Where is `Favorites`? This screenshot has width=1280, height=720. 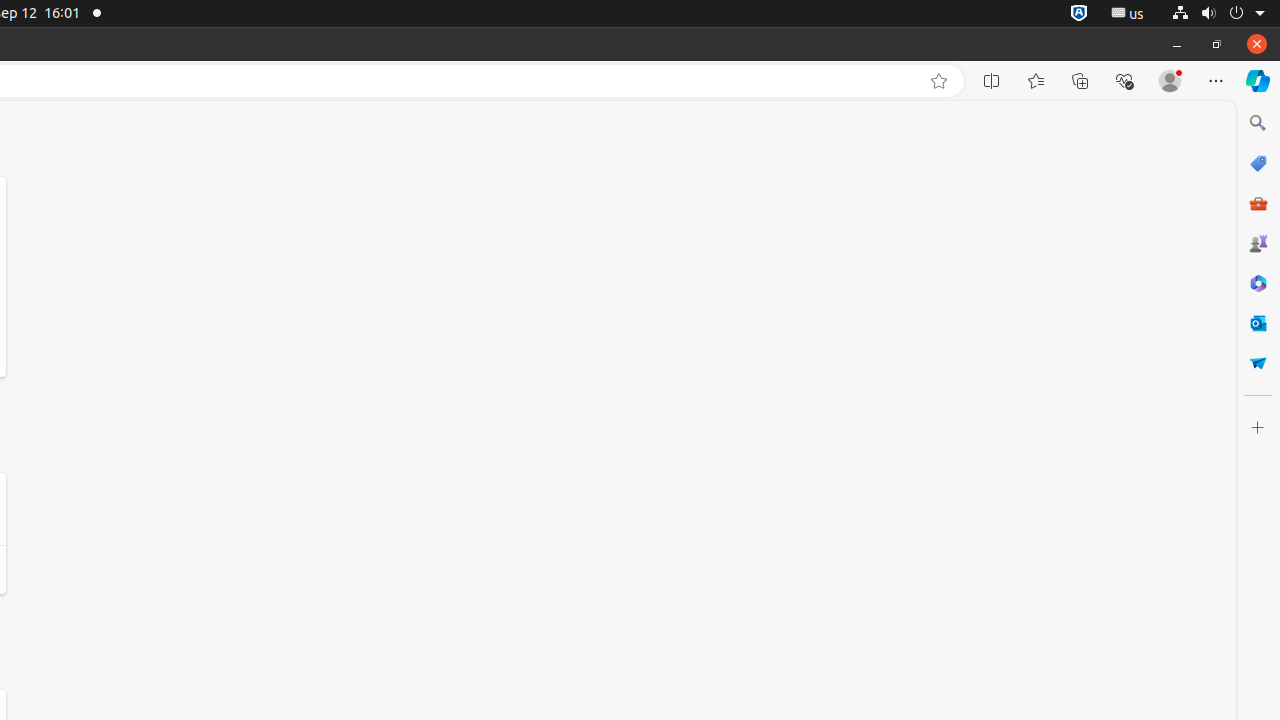
Favorites is located at coordinates (1036, 81).